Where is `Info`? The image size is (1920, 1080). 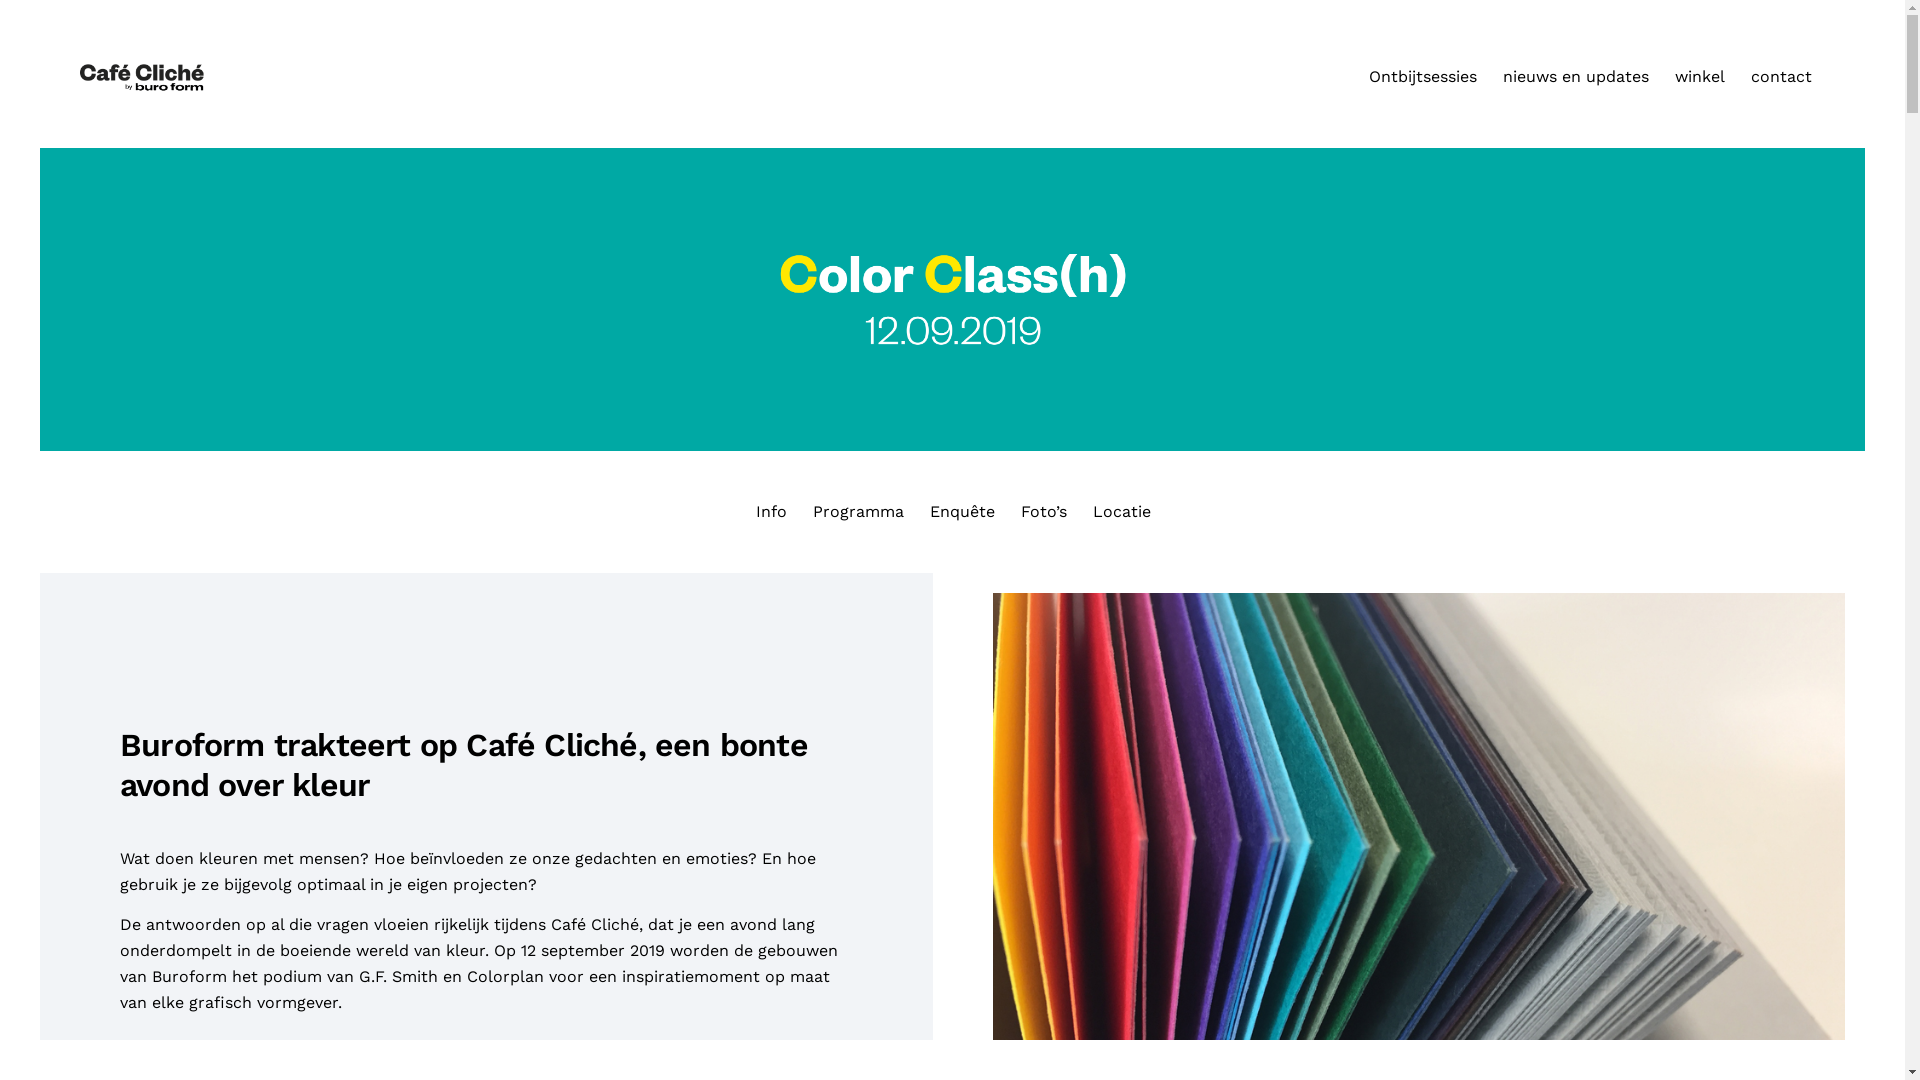 Info is located at coordinates (770, 512).